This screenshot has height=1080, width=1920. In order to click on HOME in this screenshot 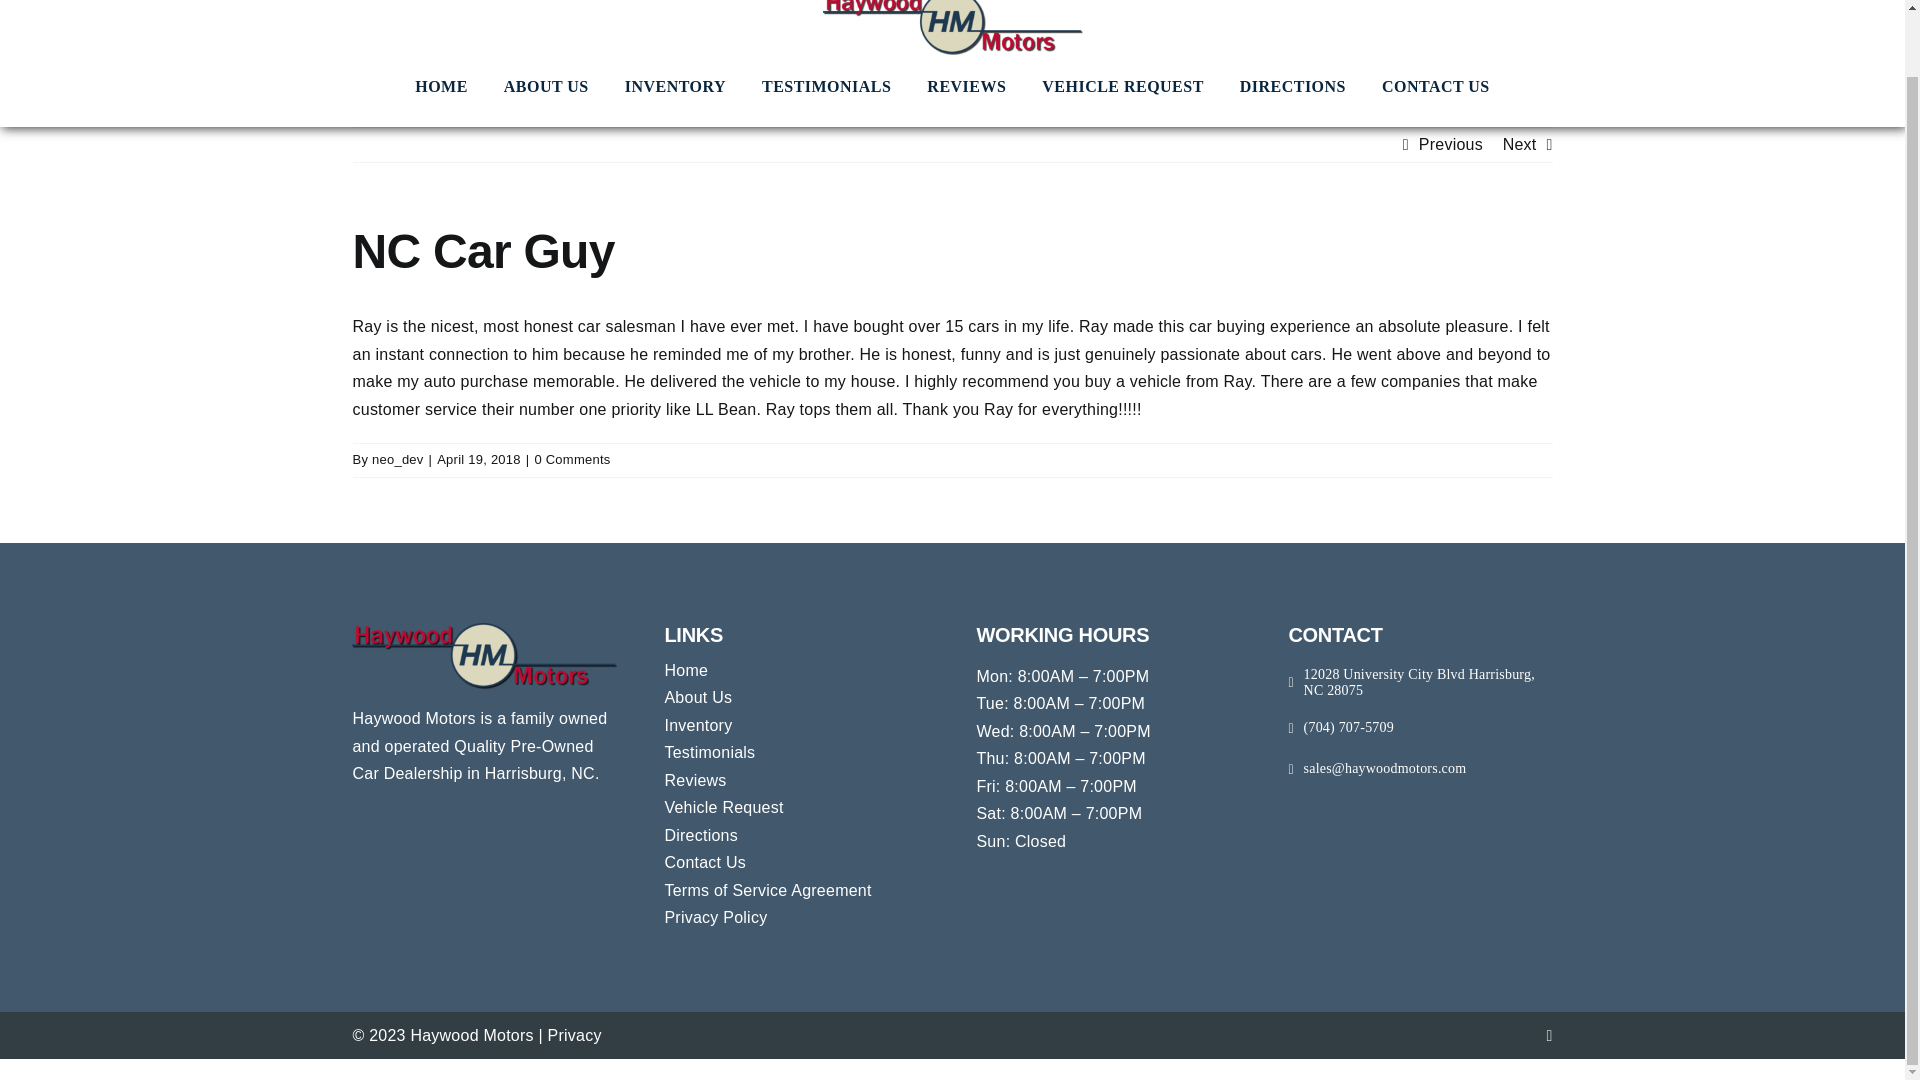, I will do `click(441, 87)`.